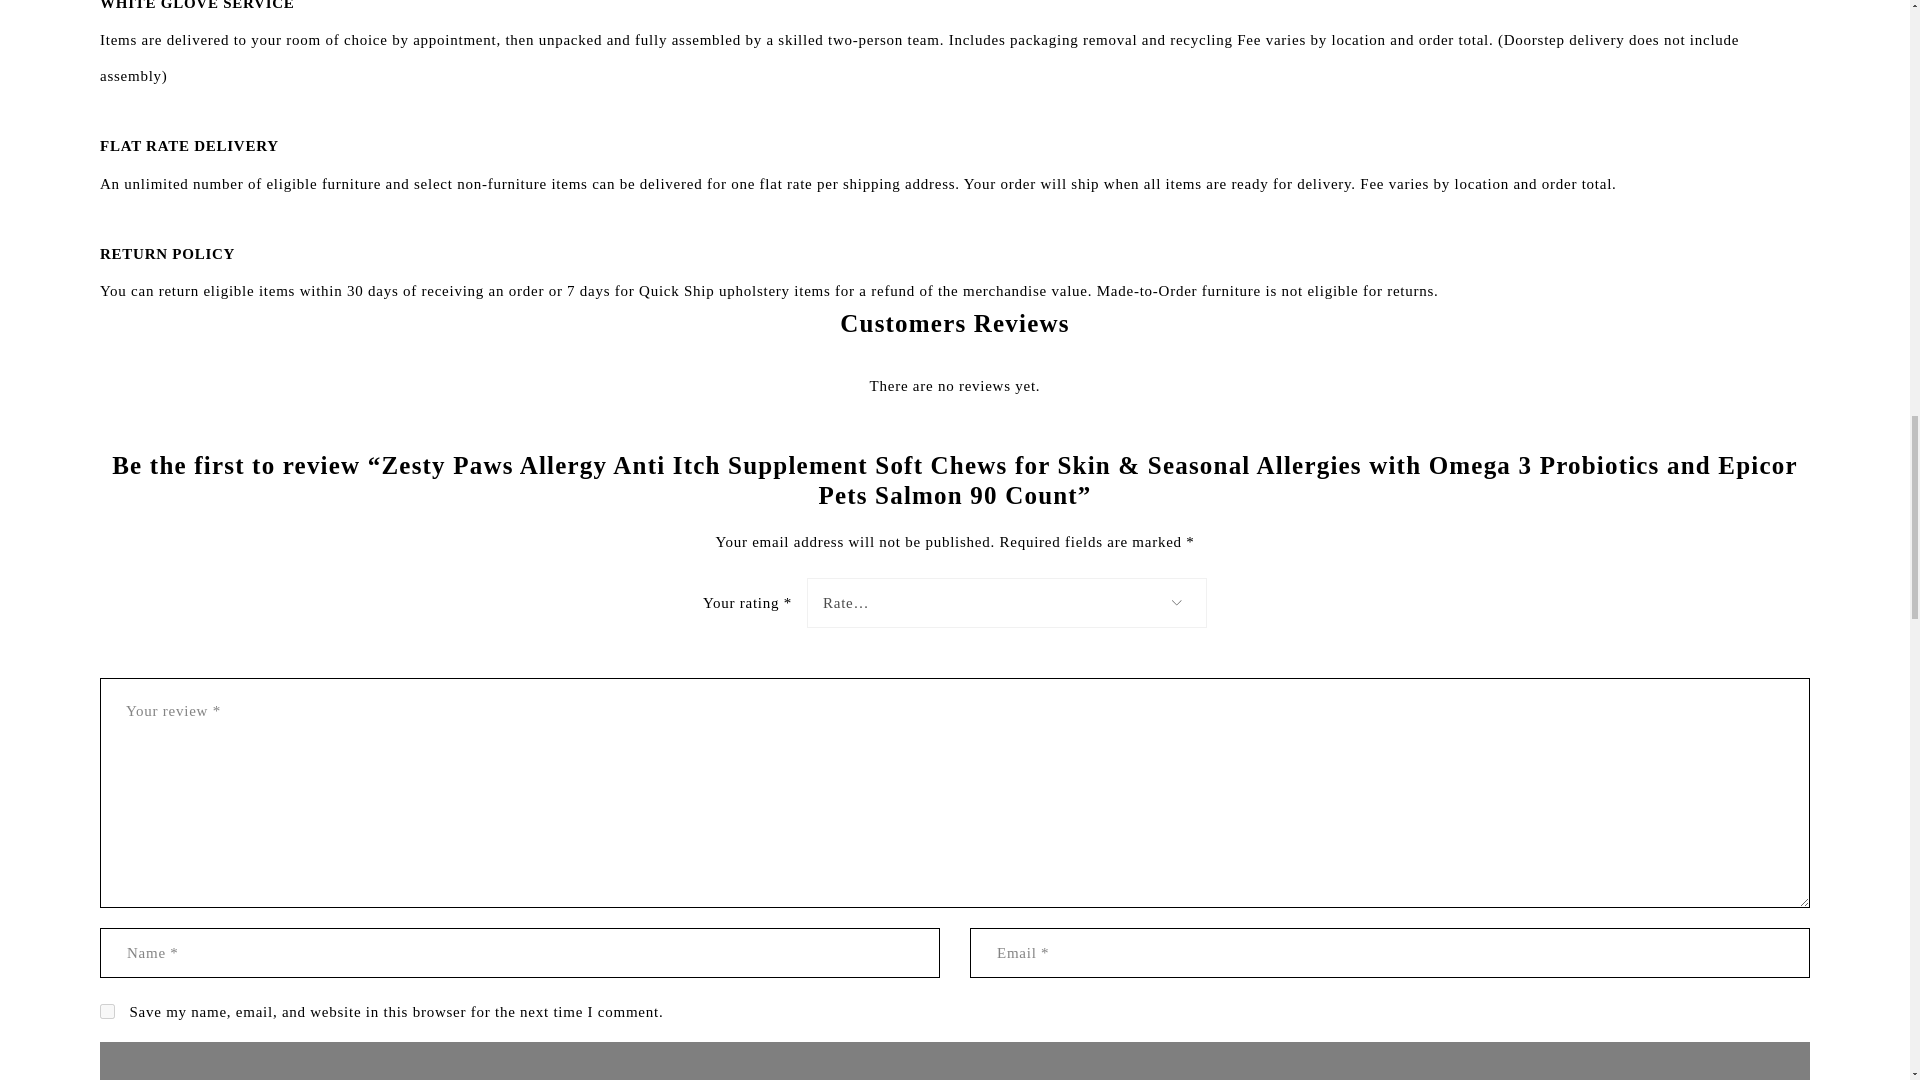 Image resolution: width=1920 pixels, height=1080 pixels. What do you see at coordinates (107, 1012) in the screenshot?
I see `yes` at bounding box center [107, 1012].